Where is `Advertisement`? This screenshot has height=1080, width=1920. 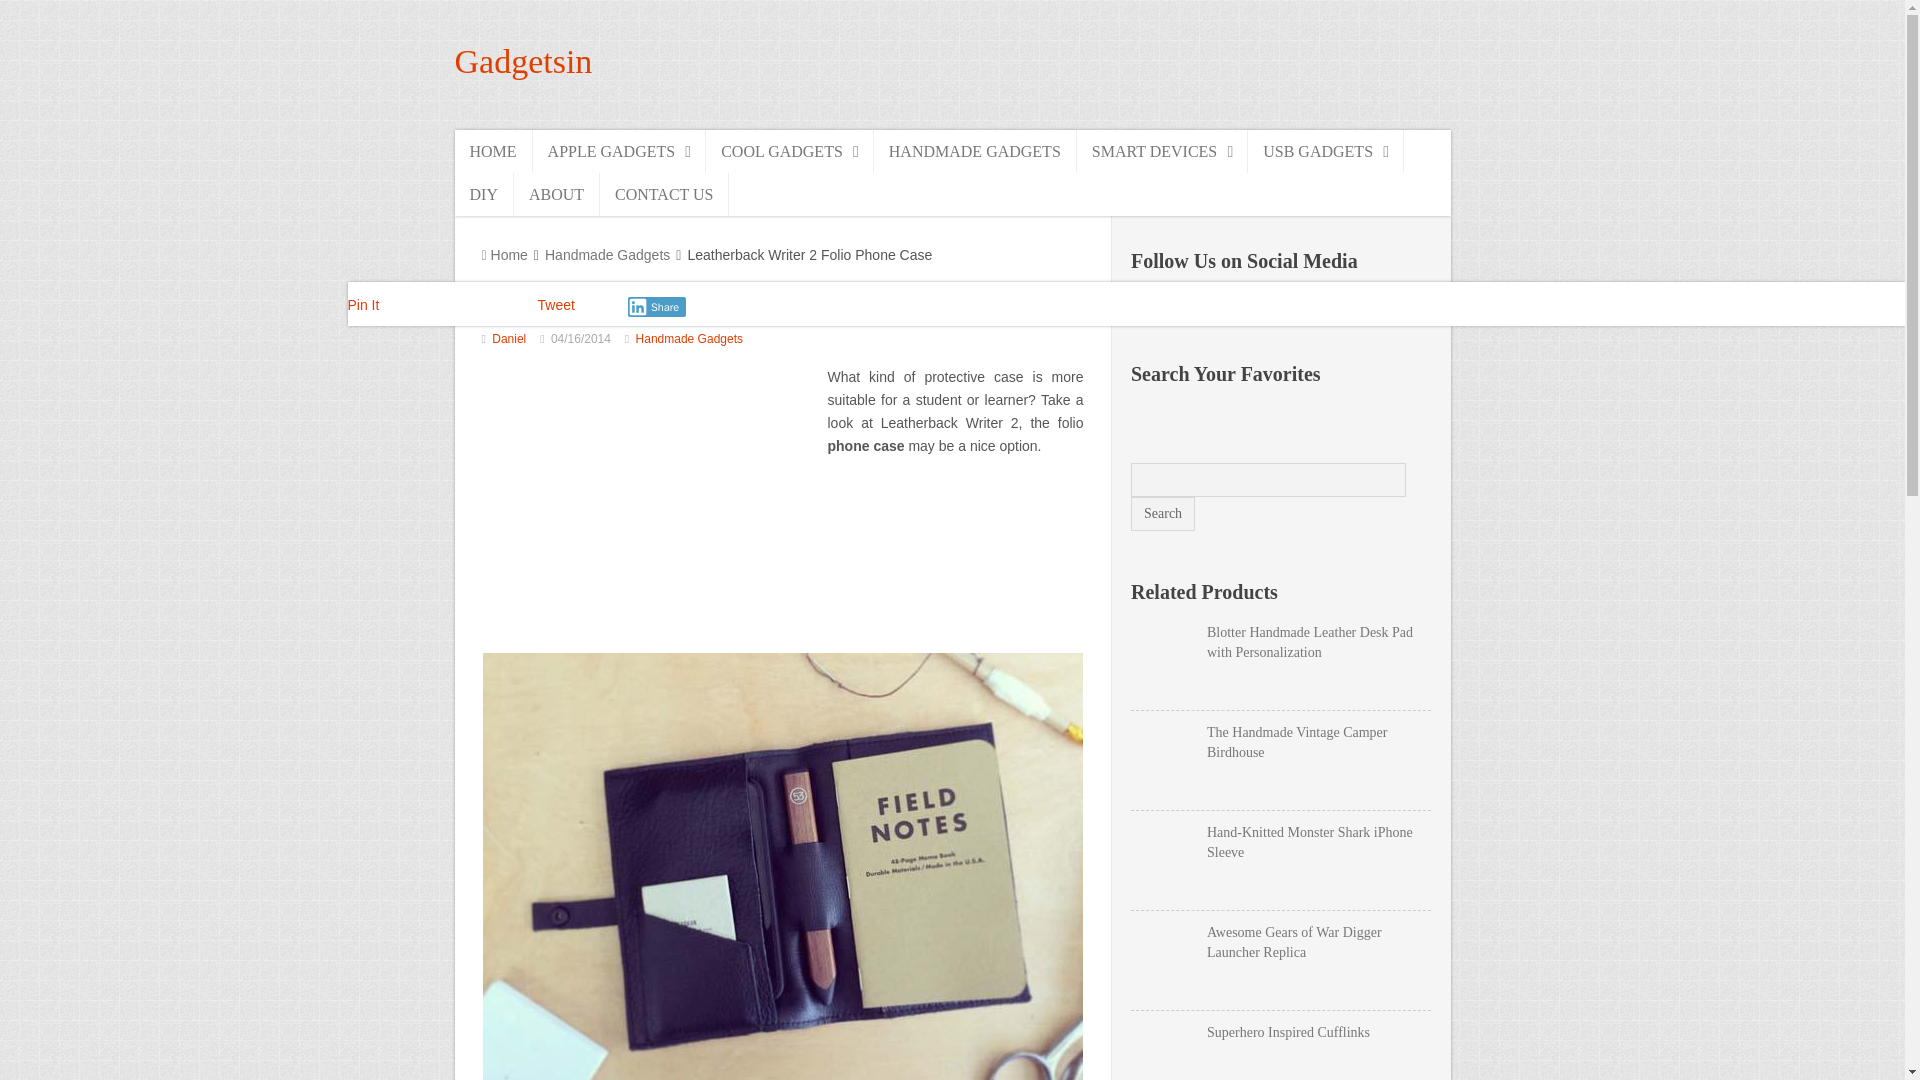
Advertisement is located at coordinates (649, 506).